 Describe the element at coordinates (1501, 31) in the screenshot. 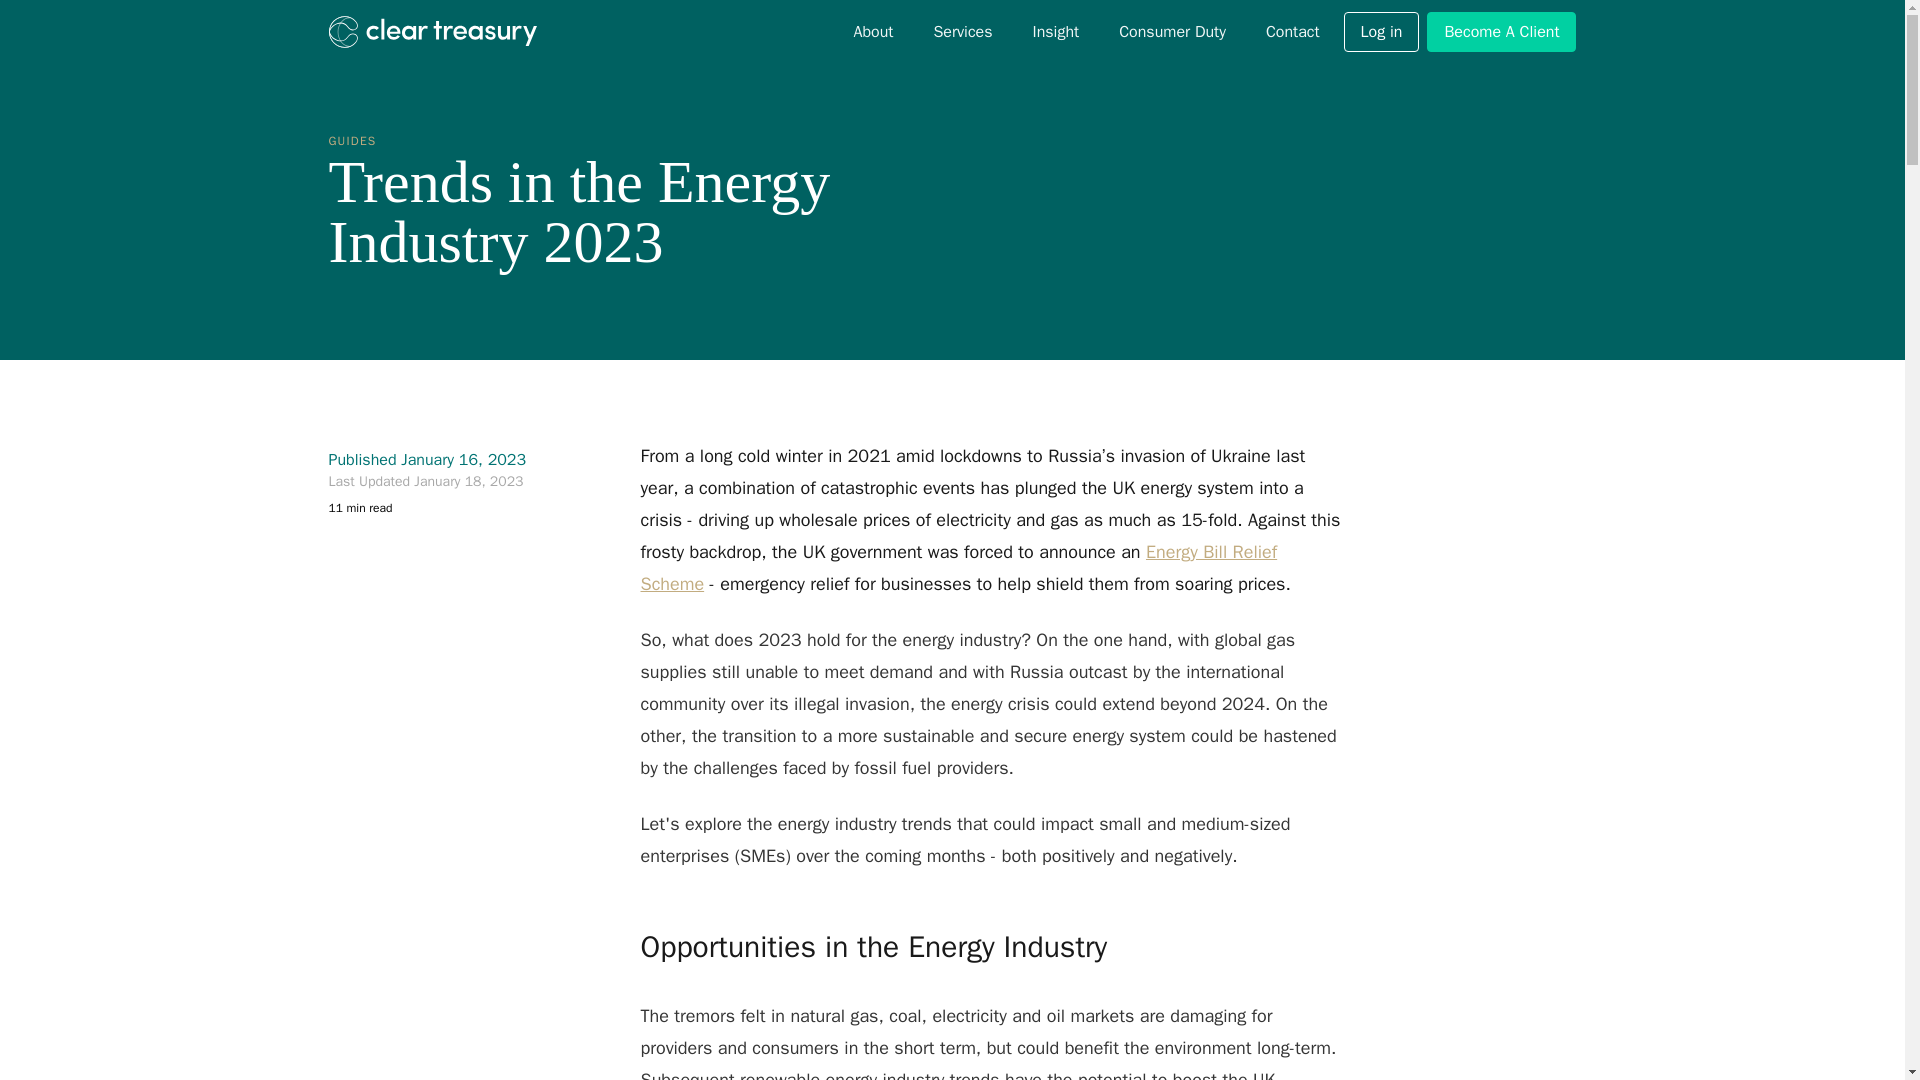

I see `Become A Client` at that location.